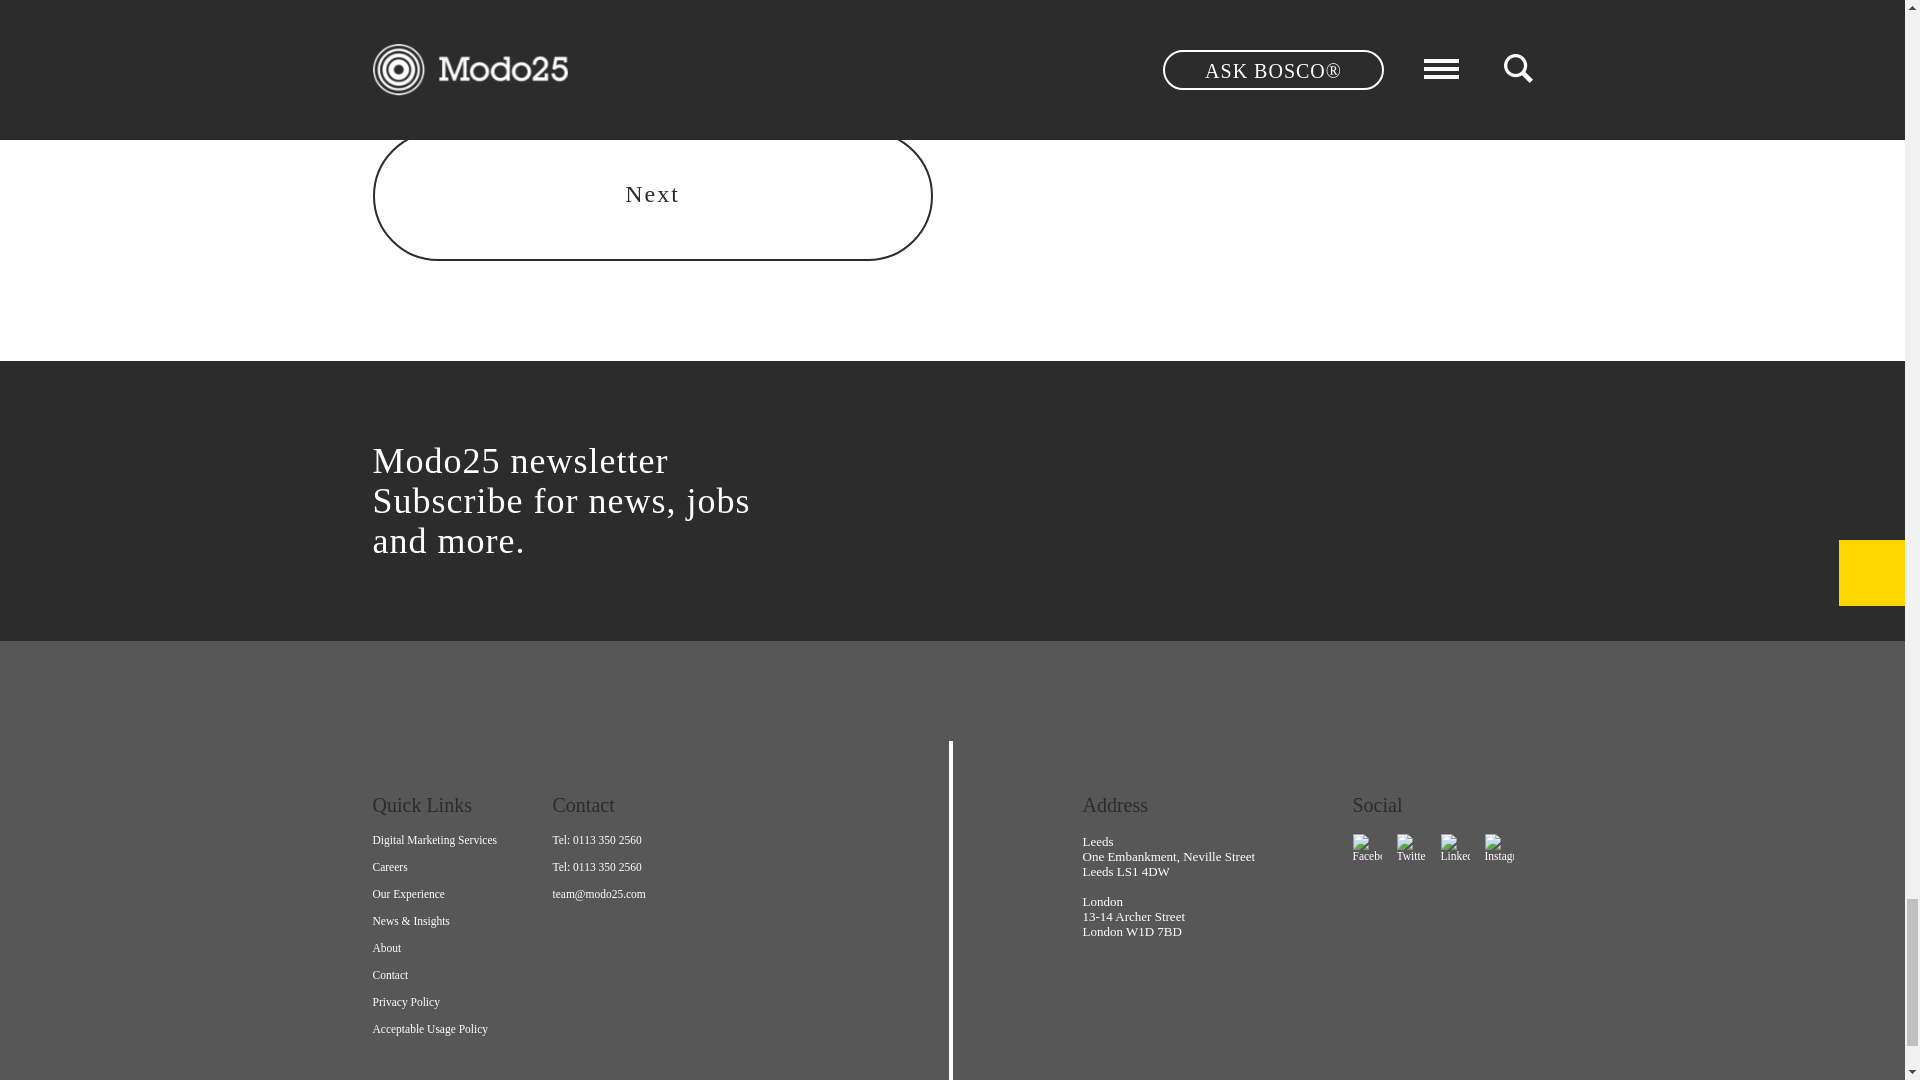 The width and height of the screenshot is (1920, 1080). What do you see at coordinates (462, 954) in the screenshot?
I see `About` at bounding box center [462, 954].